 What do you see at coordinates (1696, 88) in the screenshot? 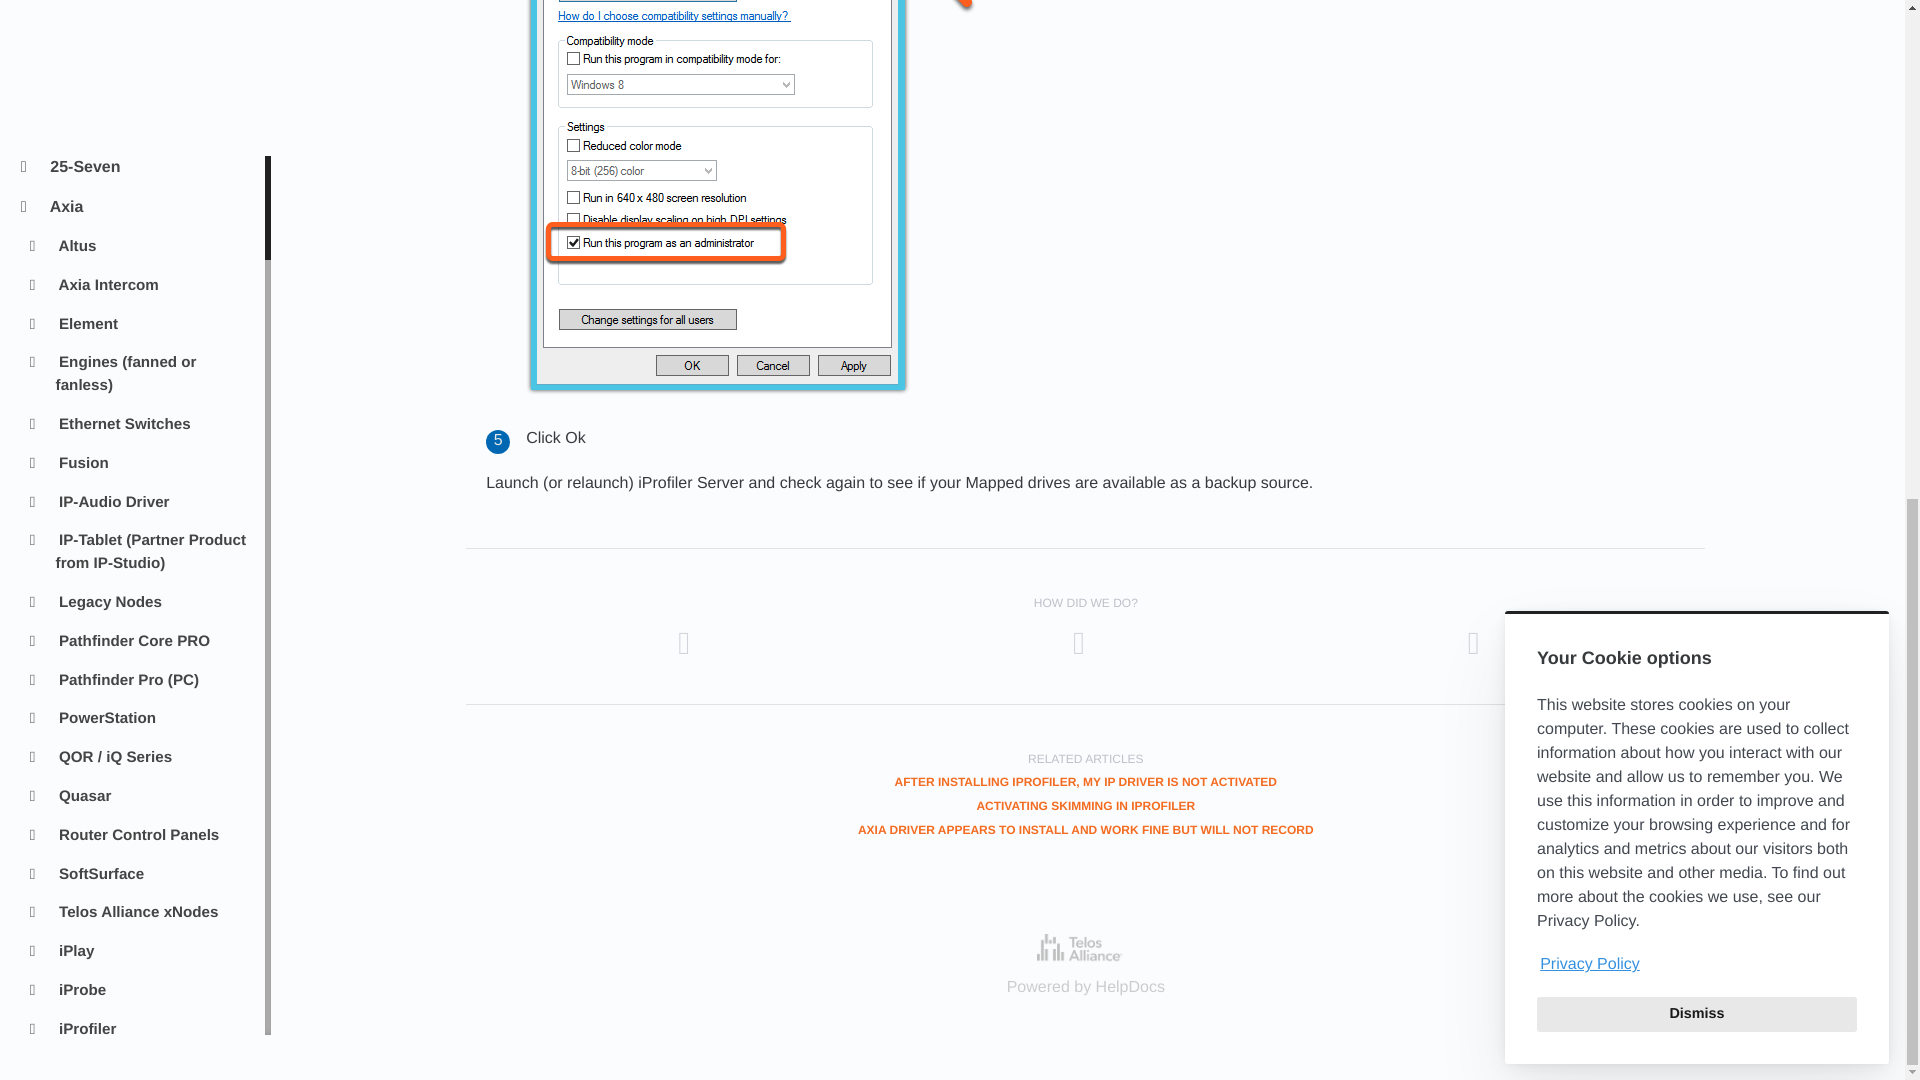
I see `Dismiss` at bounding box center [1696, 88].